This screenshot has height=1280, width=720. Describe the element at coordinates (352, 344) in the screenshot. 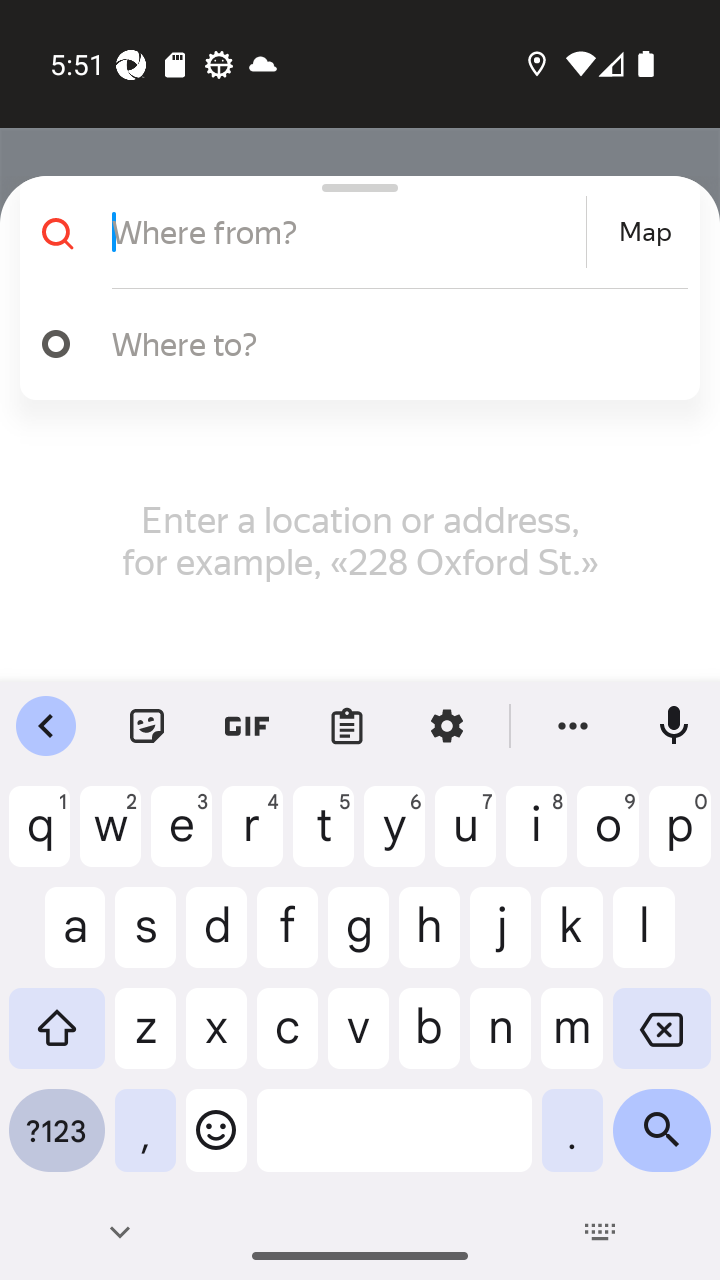

I see `Where to?` at that location.